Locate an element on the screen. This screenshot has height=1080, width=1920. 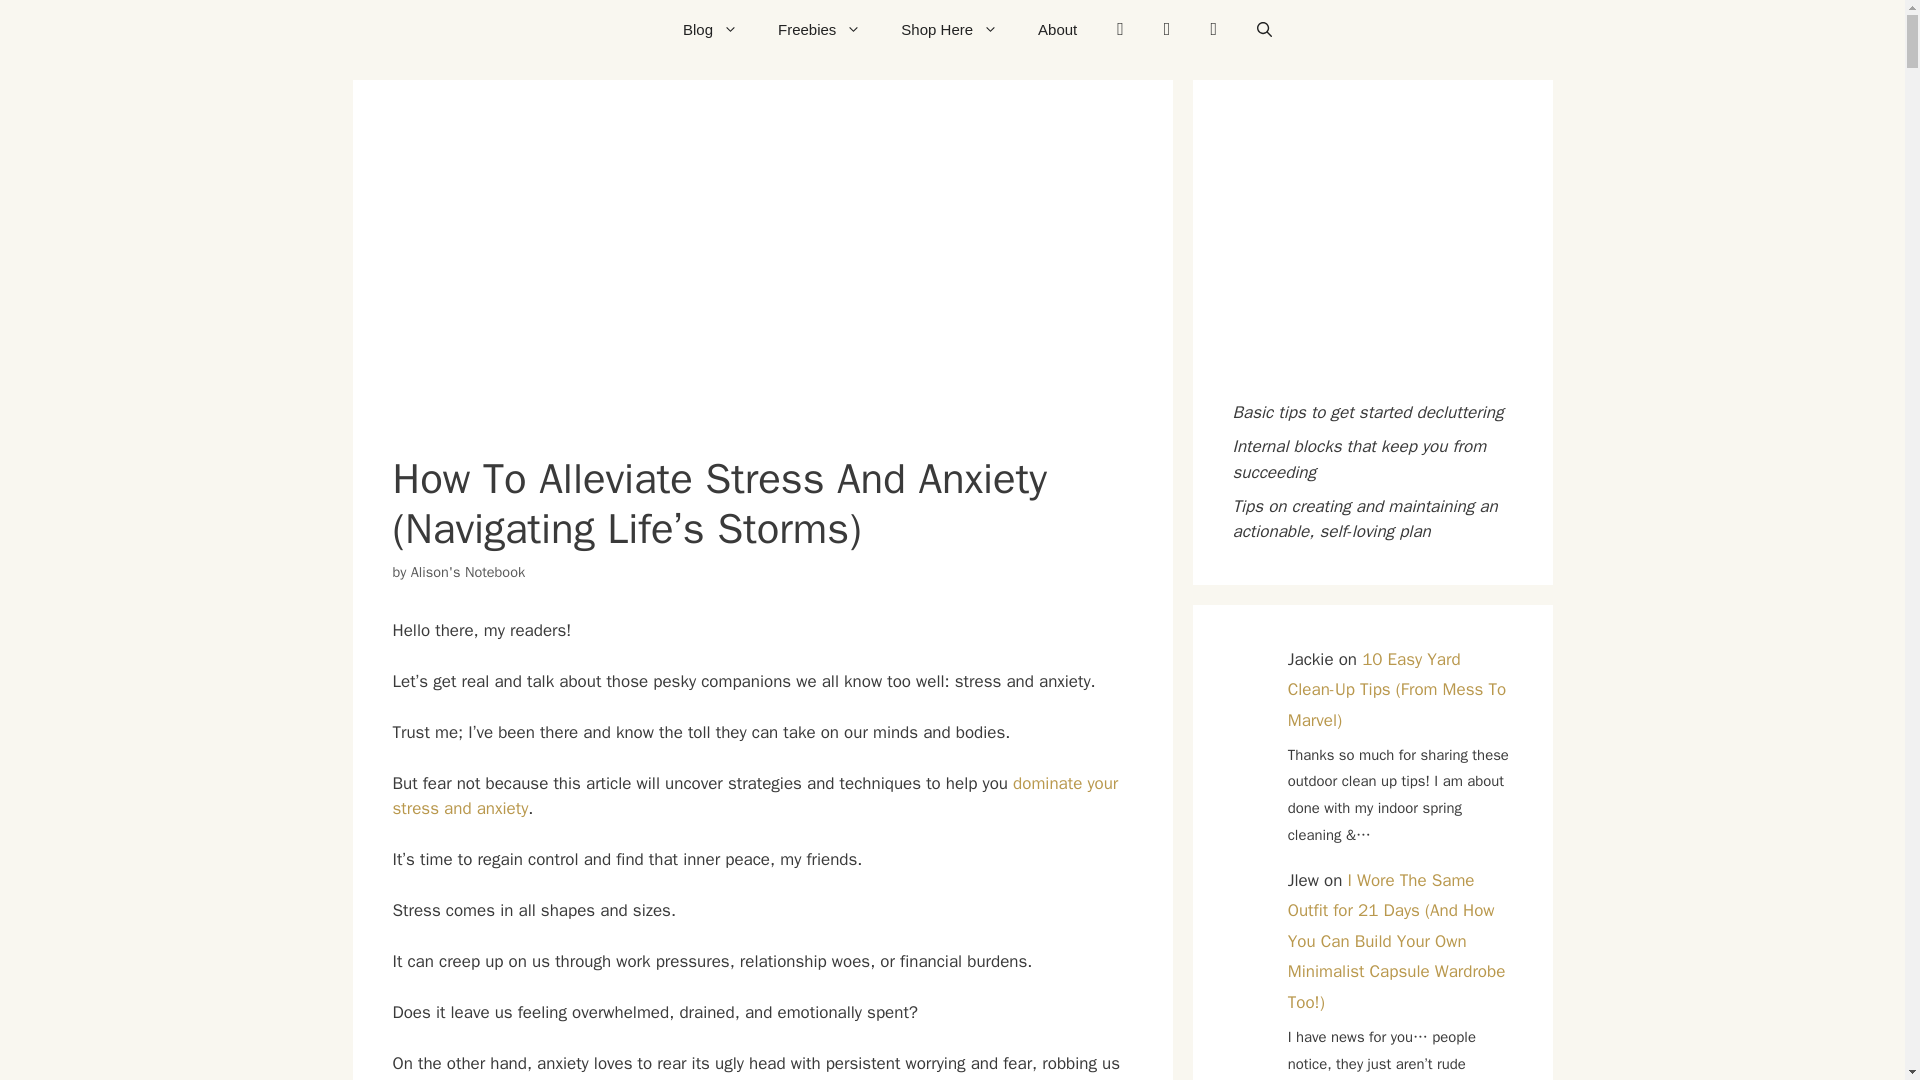
View all posts by Alison's Notebook is located at coordinates (467, 572).